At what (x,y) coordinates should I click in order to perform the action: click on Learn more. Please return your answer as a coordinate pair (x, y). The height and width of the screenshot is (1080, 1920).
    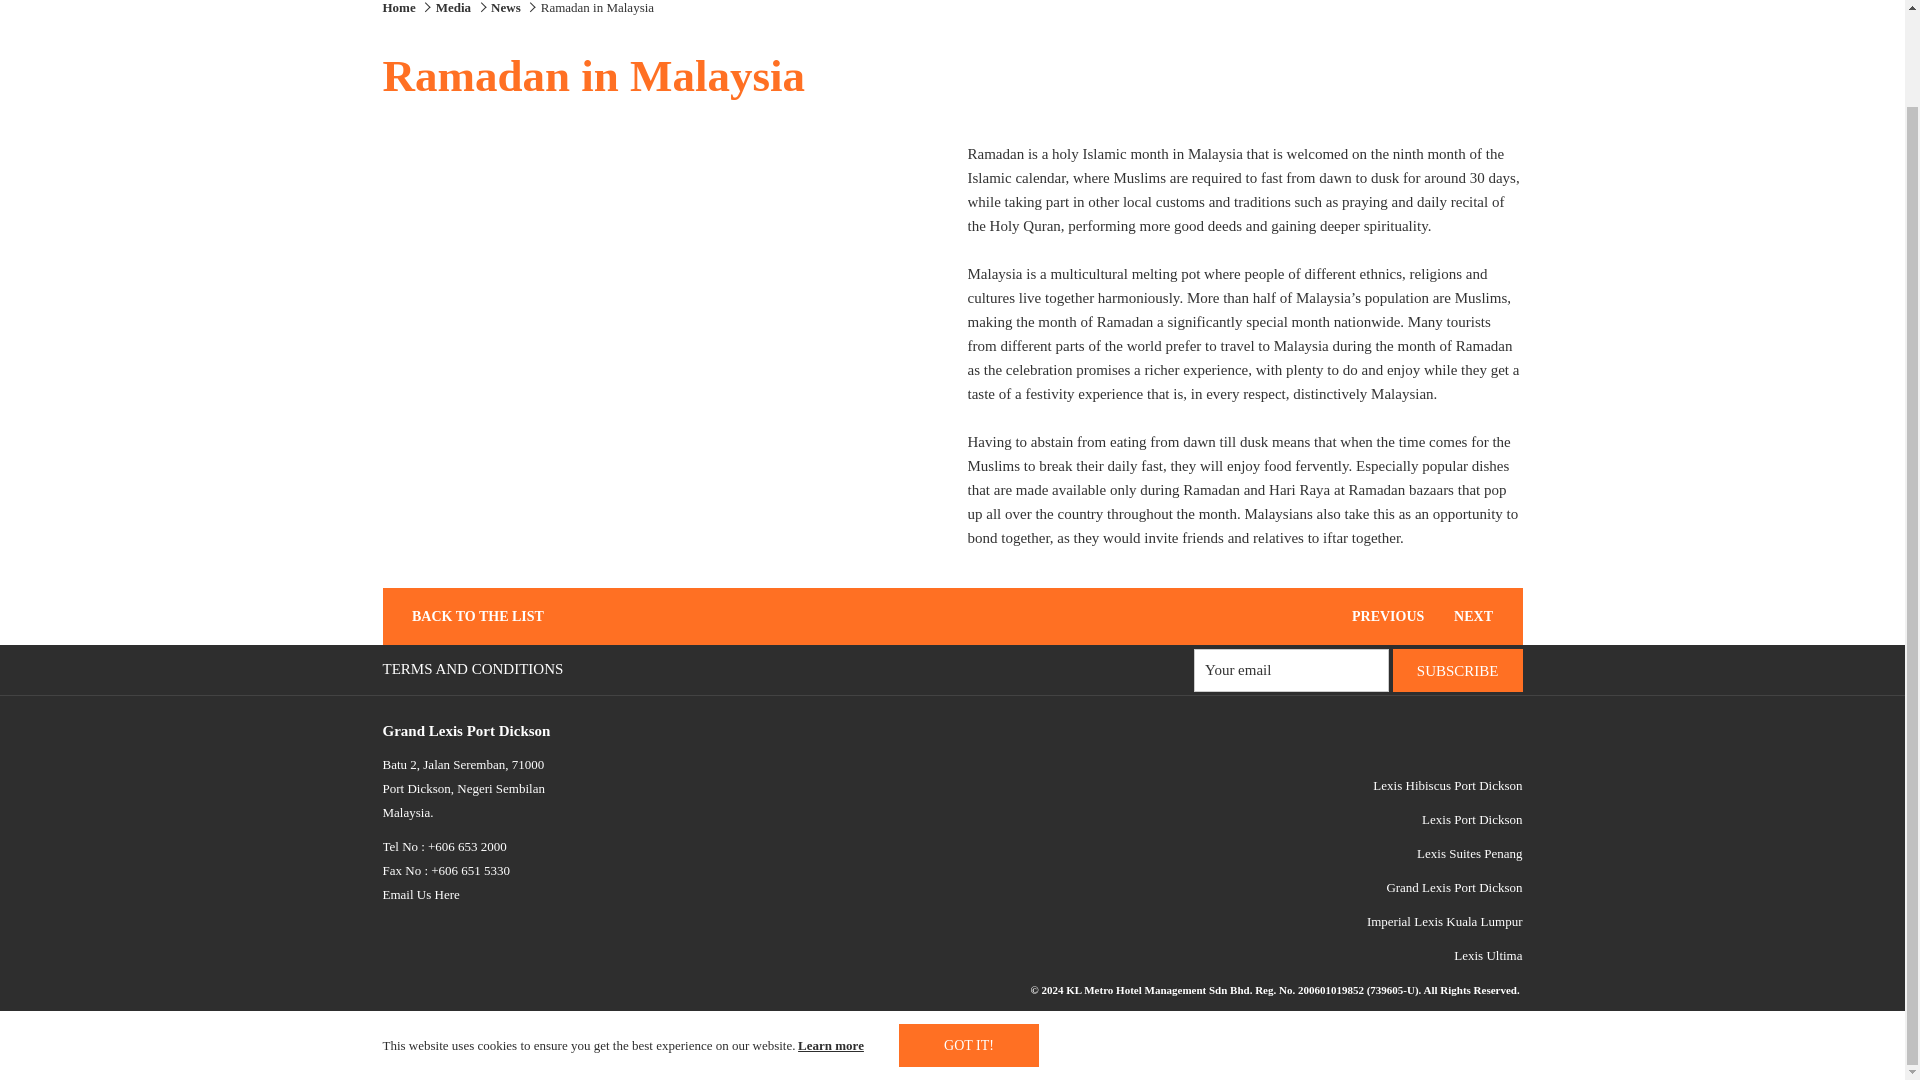
    Looking at the image, I should click on (832, 940).